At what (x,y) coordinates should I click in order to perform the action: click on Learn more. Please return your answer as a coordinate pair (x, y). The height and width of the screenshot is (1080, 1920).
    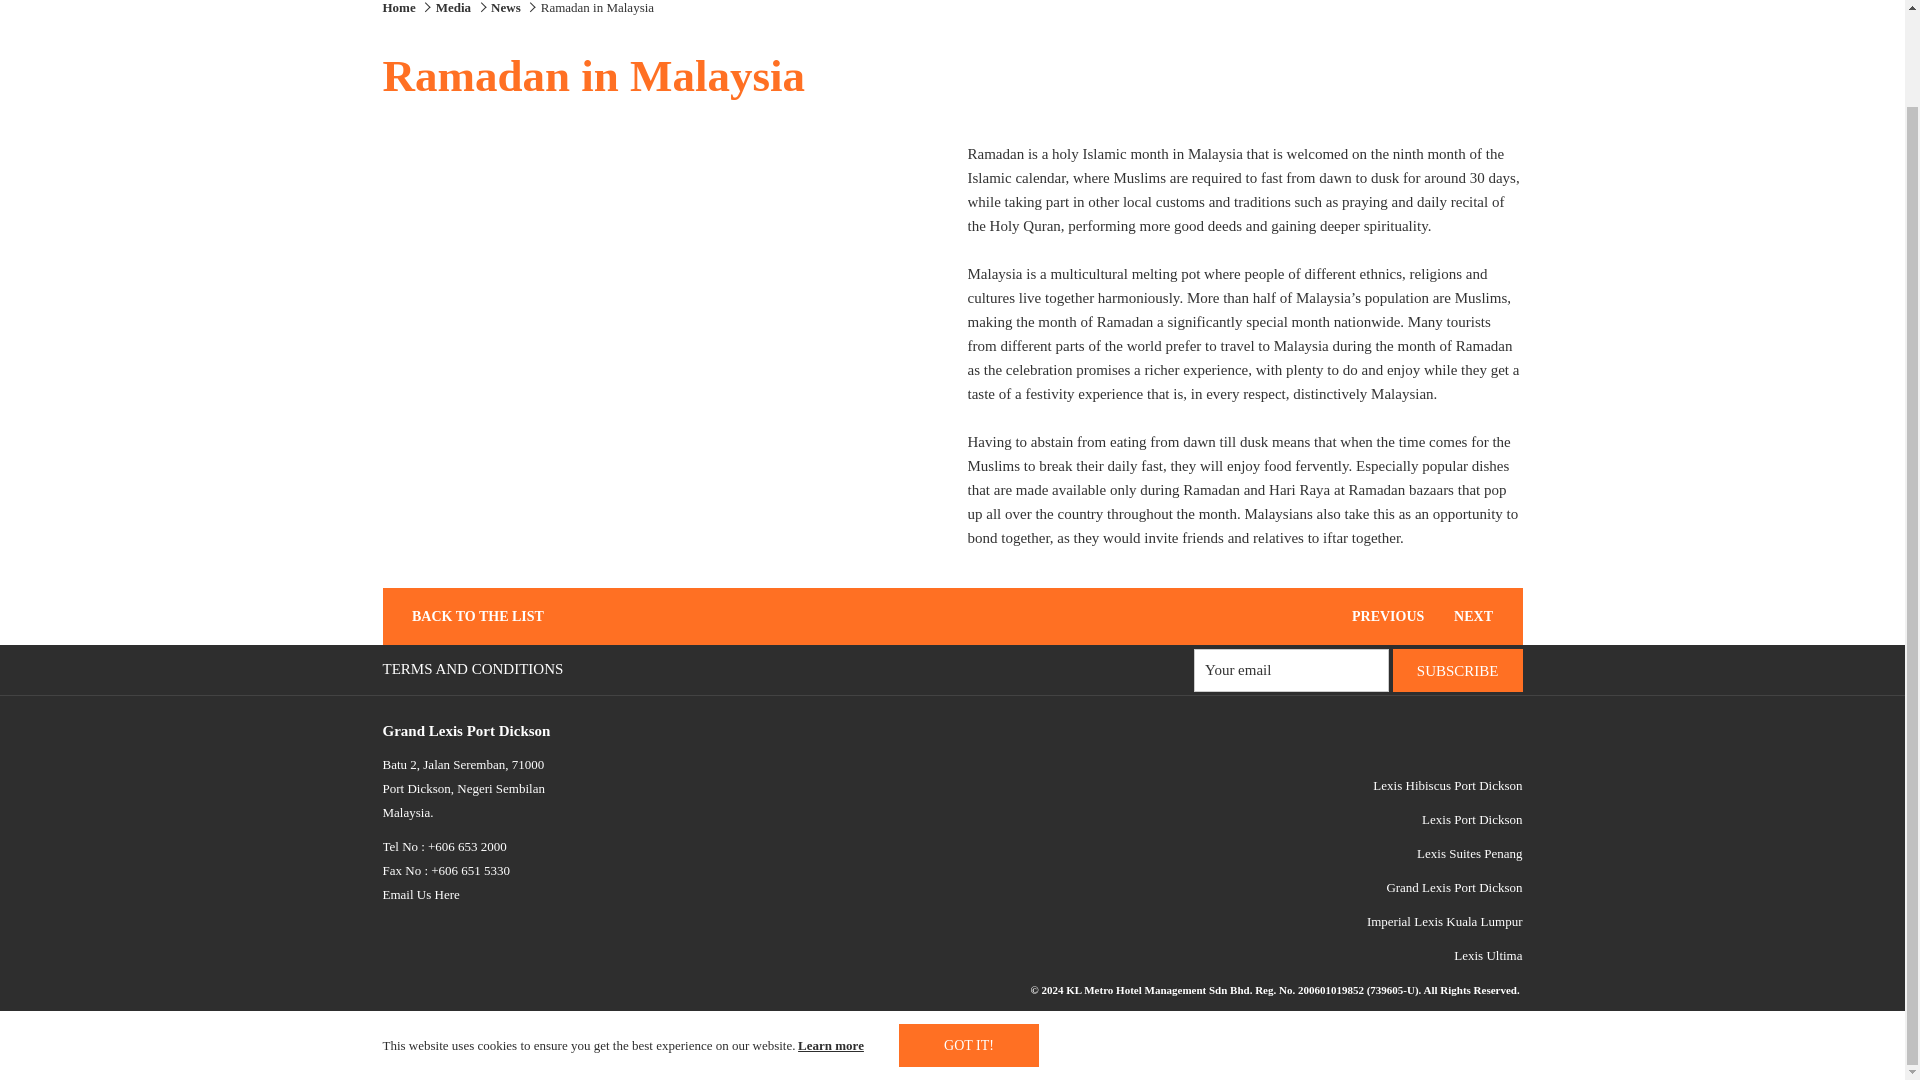
    Looking at the image, I should click on (832, 940).